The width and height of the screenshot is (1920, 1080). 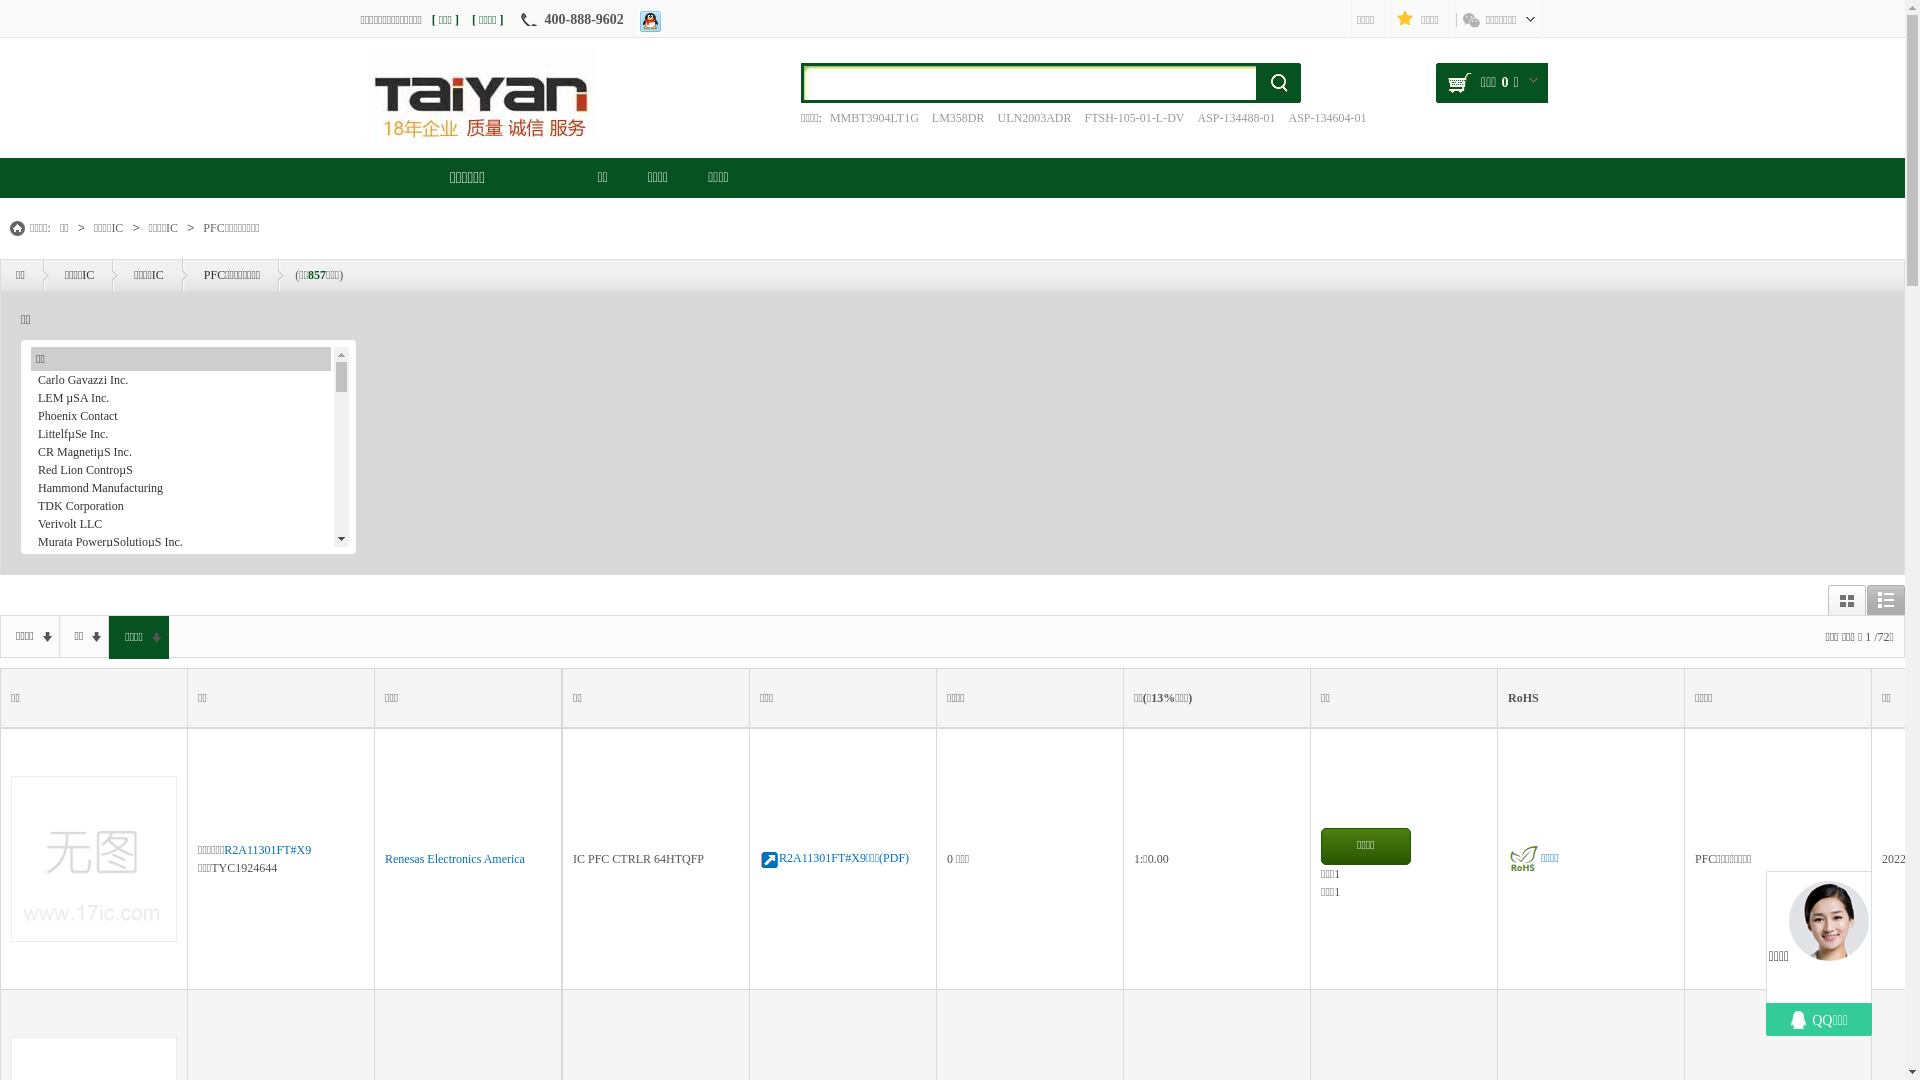 What do you see at coordinates (181, 884) in the screenshot?
I see `Amgis, LLC` at bounding box center [181, 884].